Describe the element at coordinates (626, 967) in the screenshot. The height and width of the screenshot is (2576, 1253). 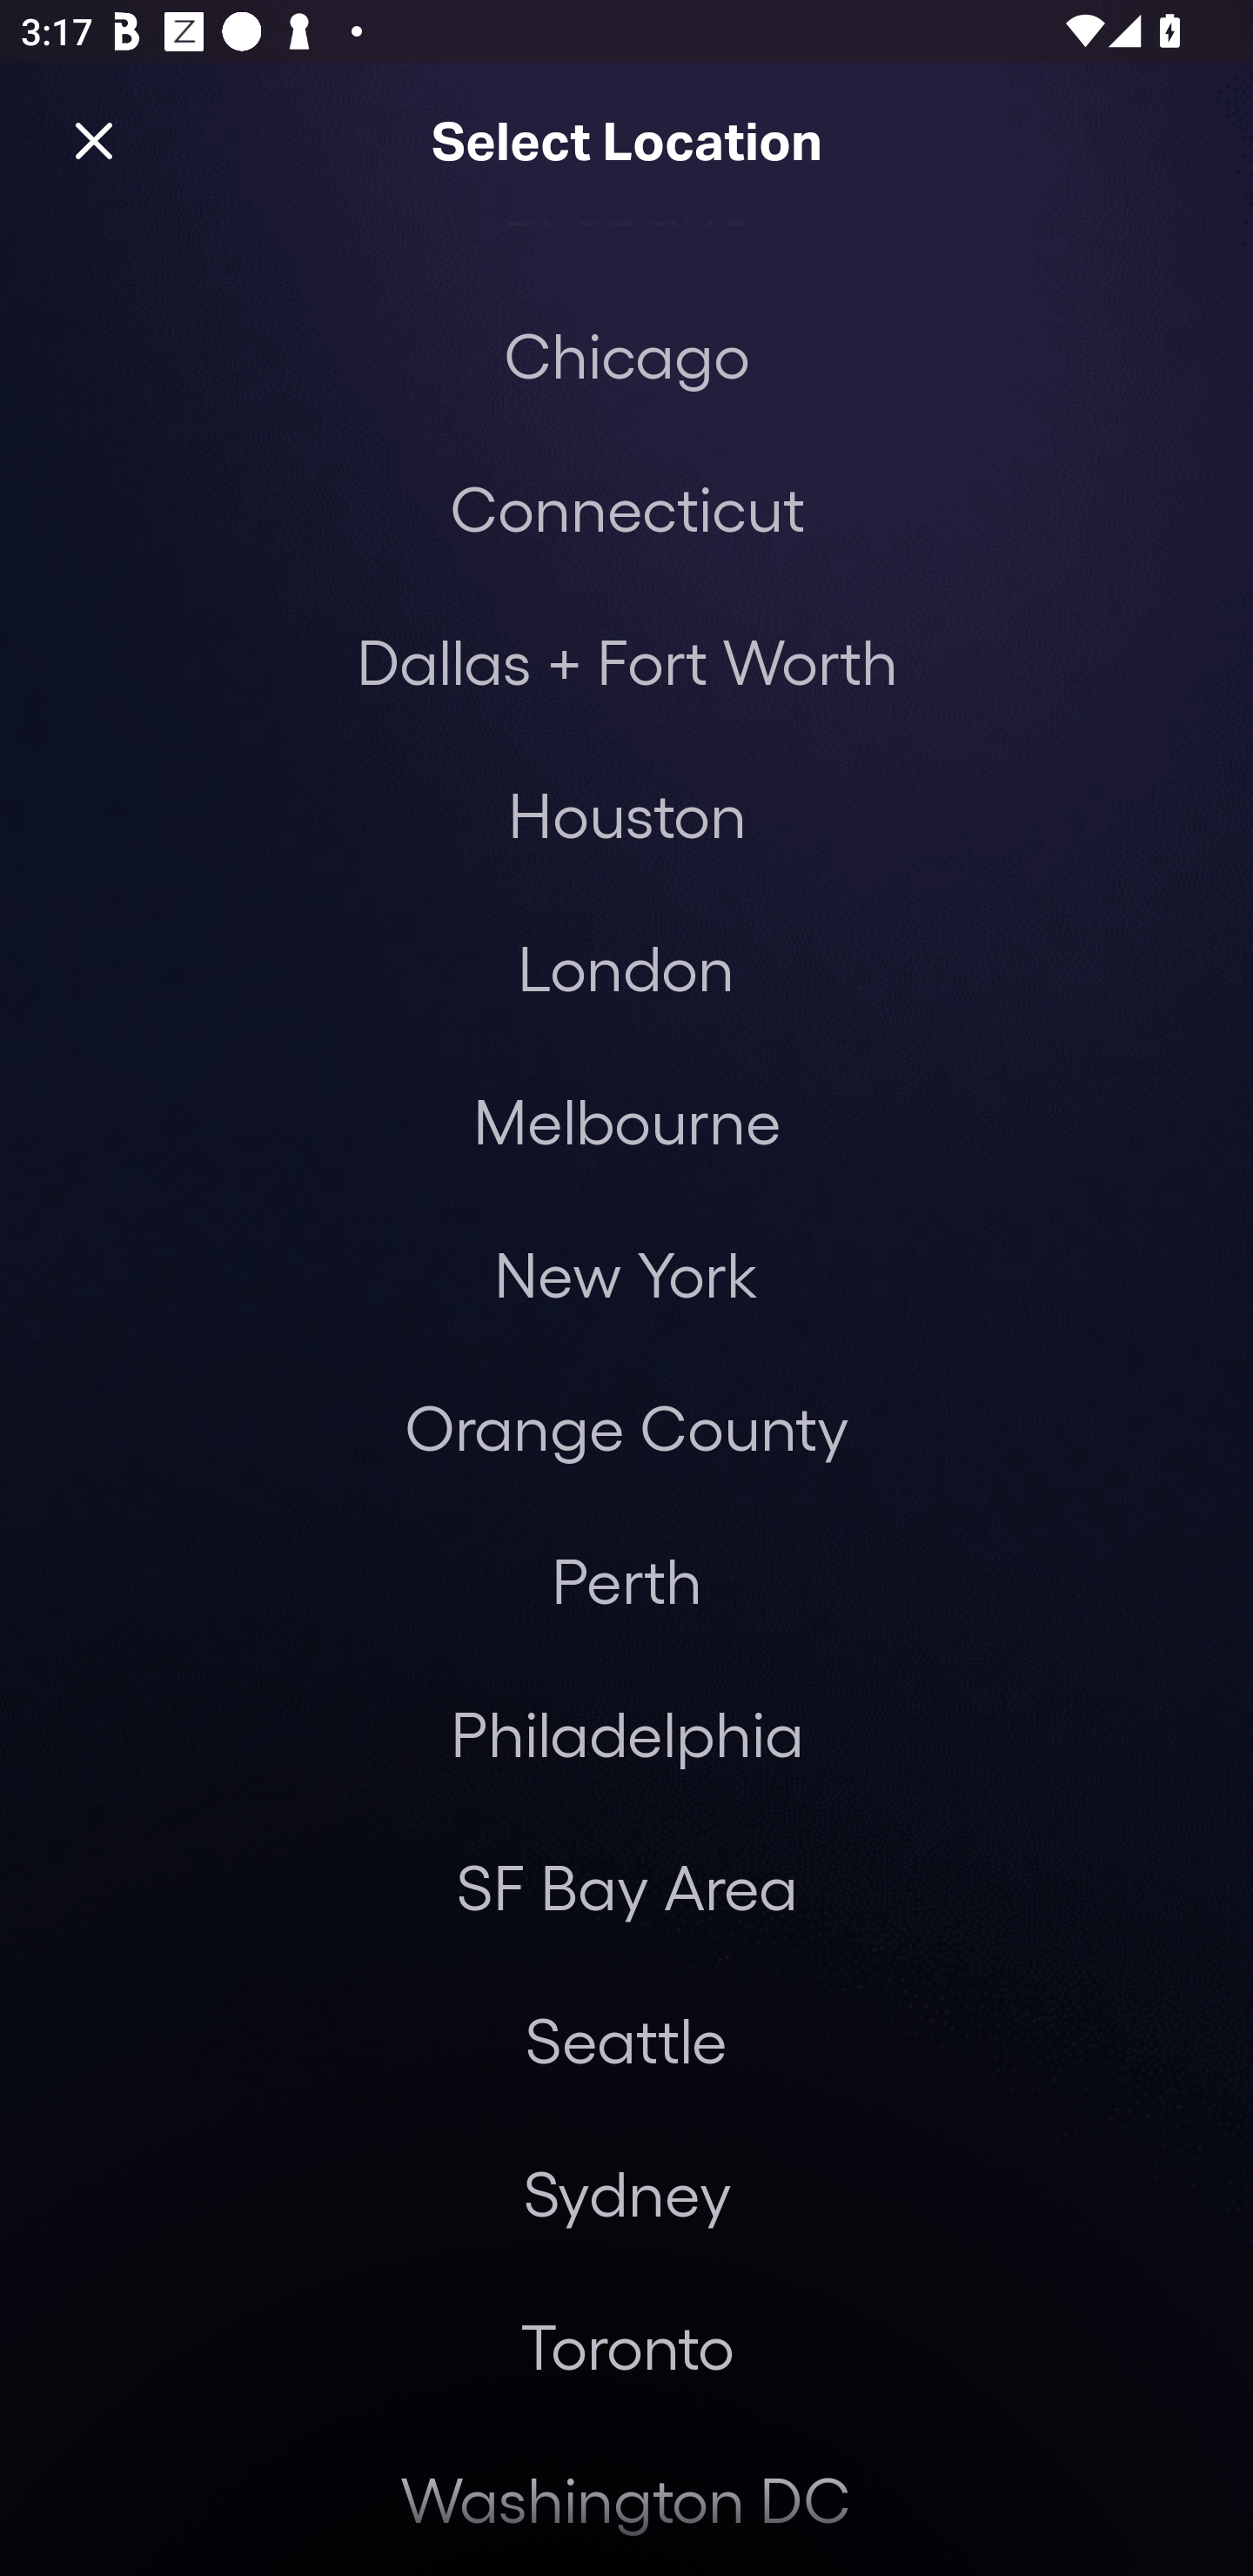
I see `London` at that location.